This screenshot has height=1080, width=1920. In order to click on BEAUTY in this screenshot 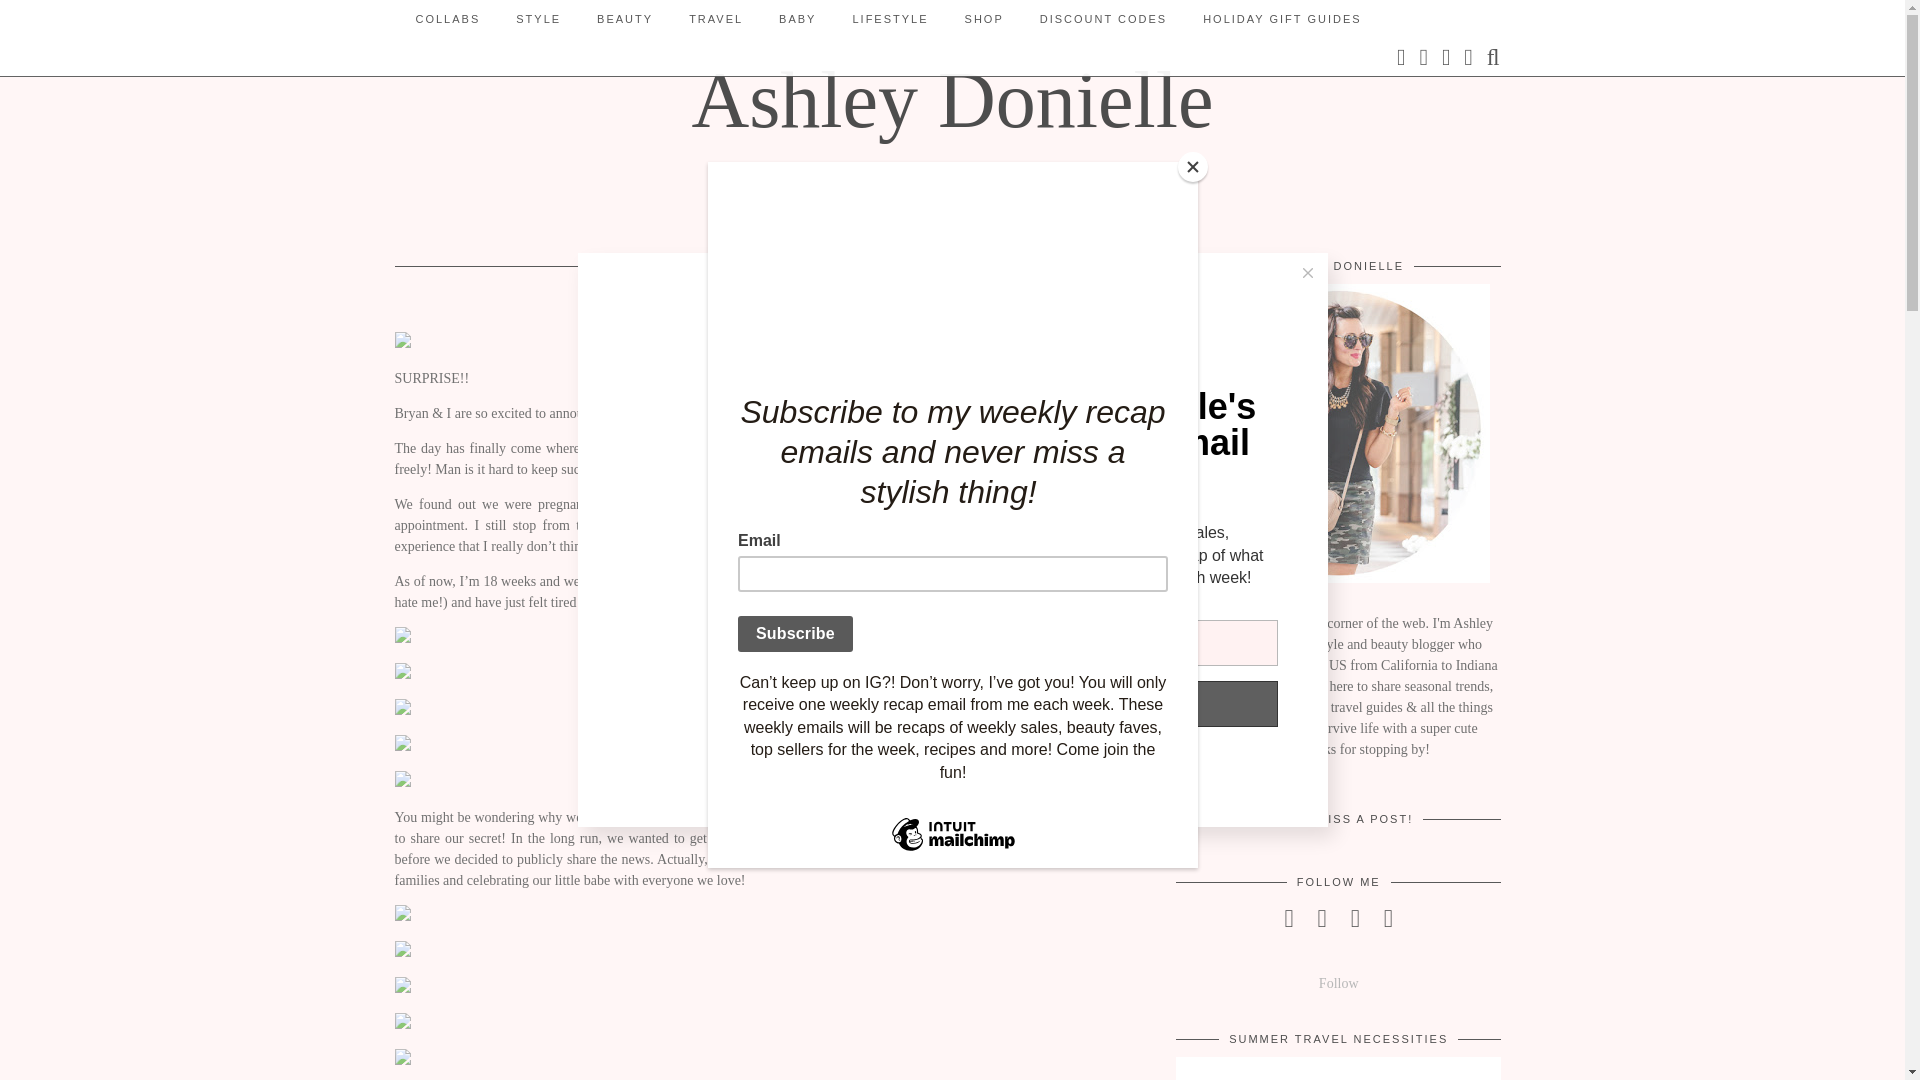, I will do `click(624, 18)`.